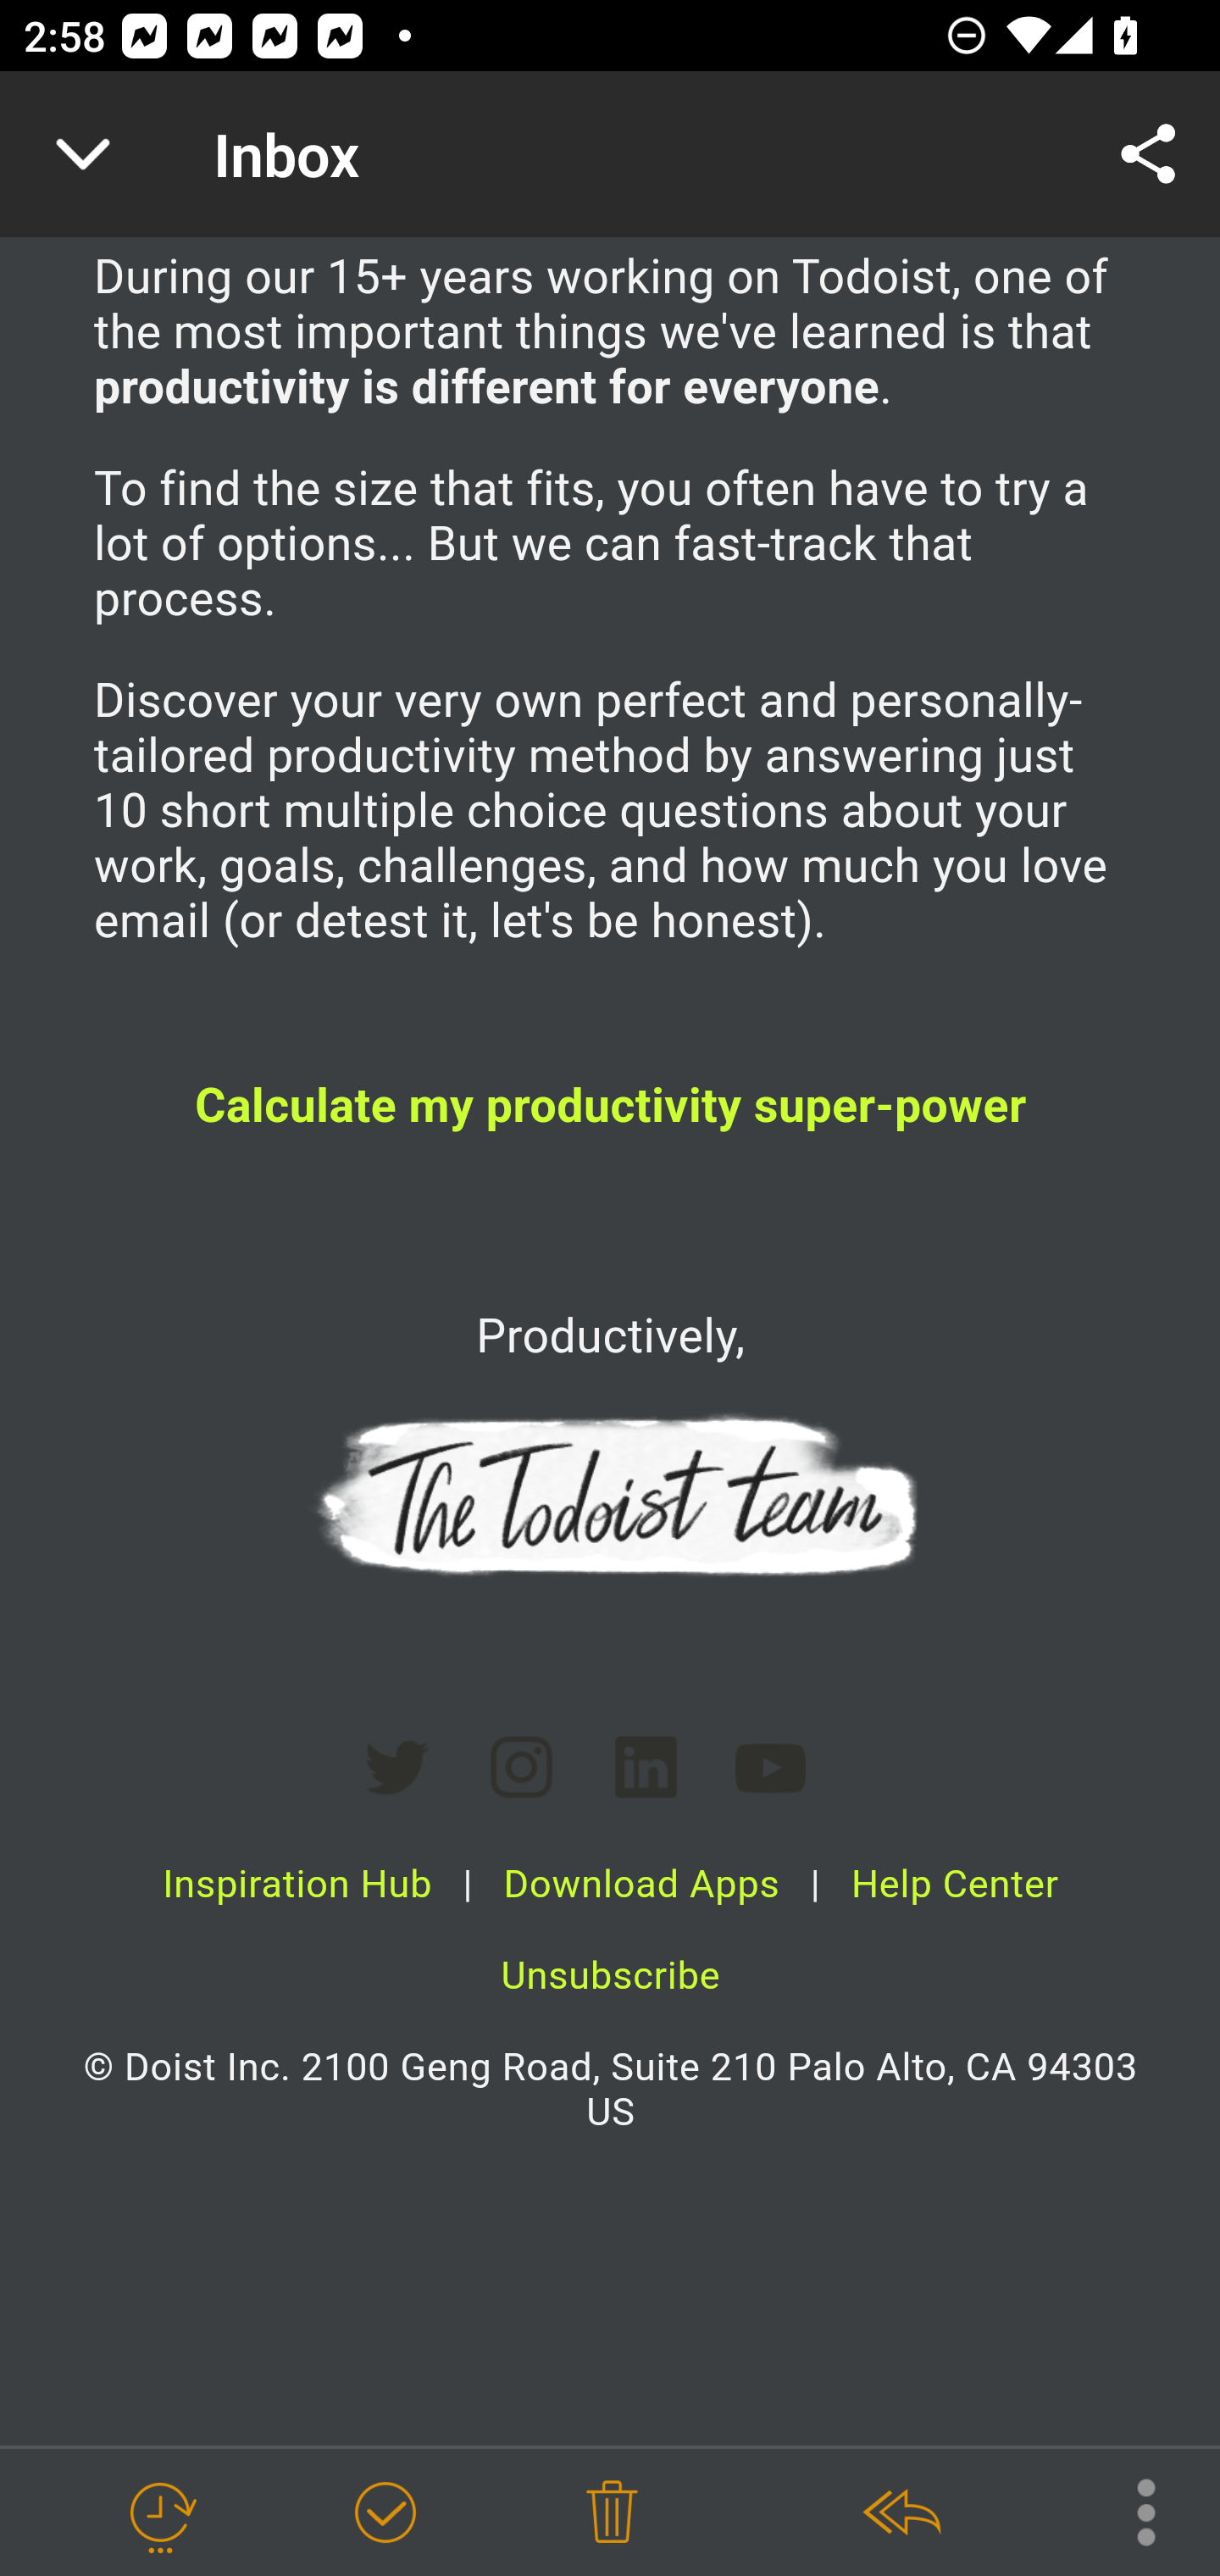  Describe the element at coordinates (641, 1885) in the screenshot. I see `Download Apps` at that location.